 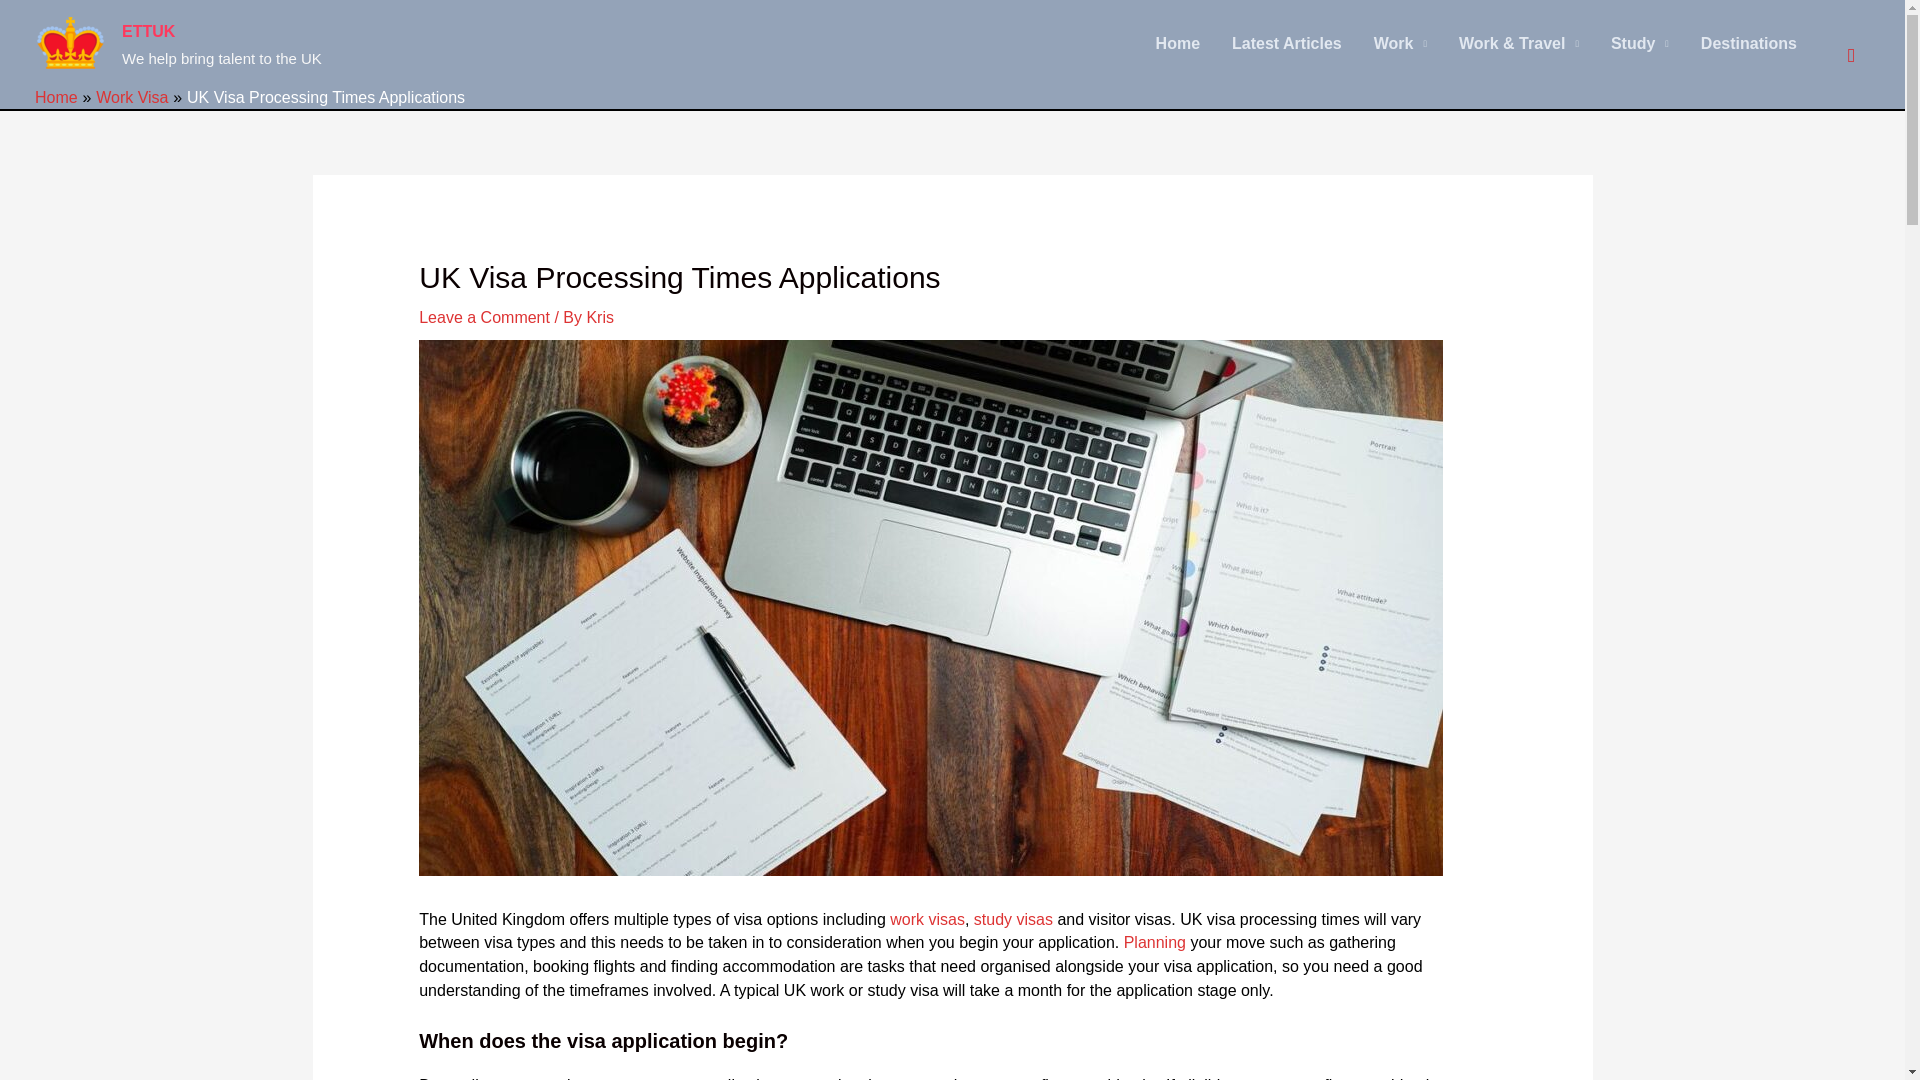 I want to click on Destinations, so click(x=1748, y=42).